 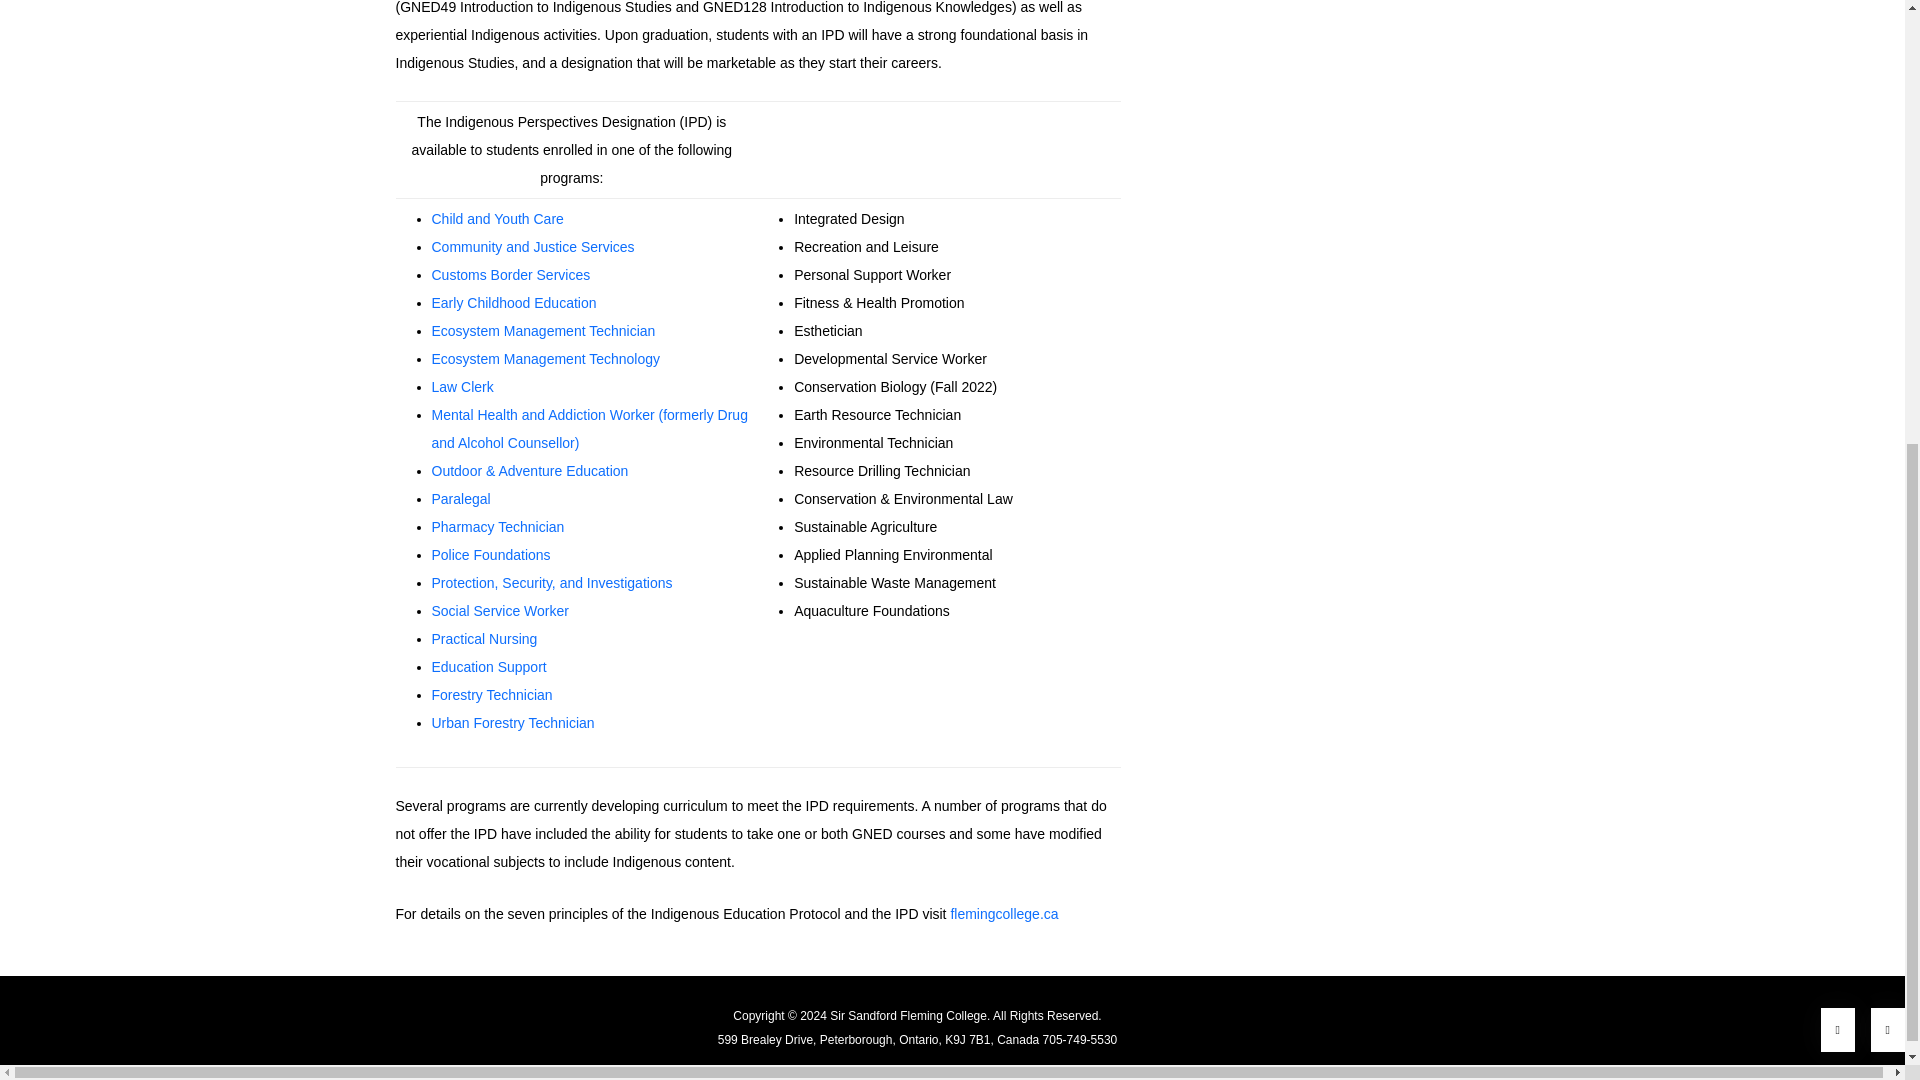 What do you see at coordinates (514, 302) in the screenshot?
I see `Early Childhood Education` at bounding box center [514, 302].